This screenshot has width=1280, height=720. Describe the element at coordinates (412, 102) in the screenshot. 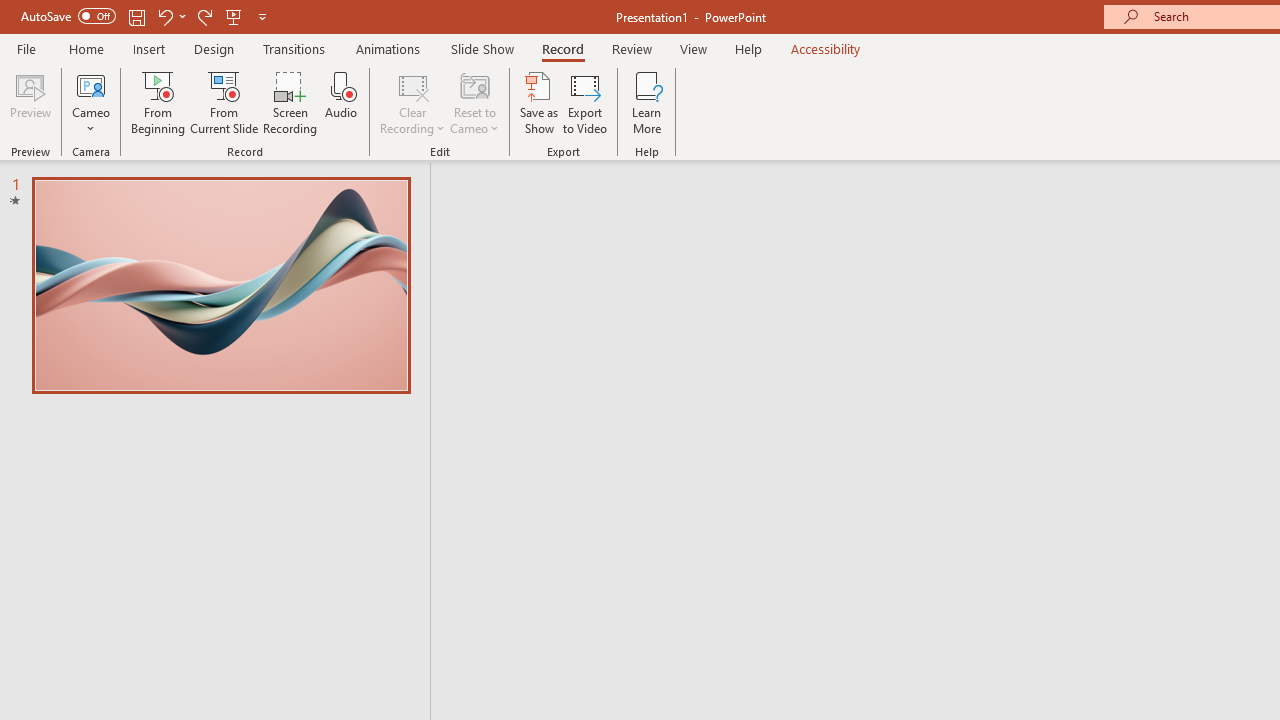

I see `Clear Recording` at that location.